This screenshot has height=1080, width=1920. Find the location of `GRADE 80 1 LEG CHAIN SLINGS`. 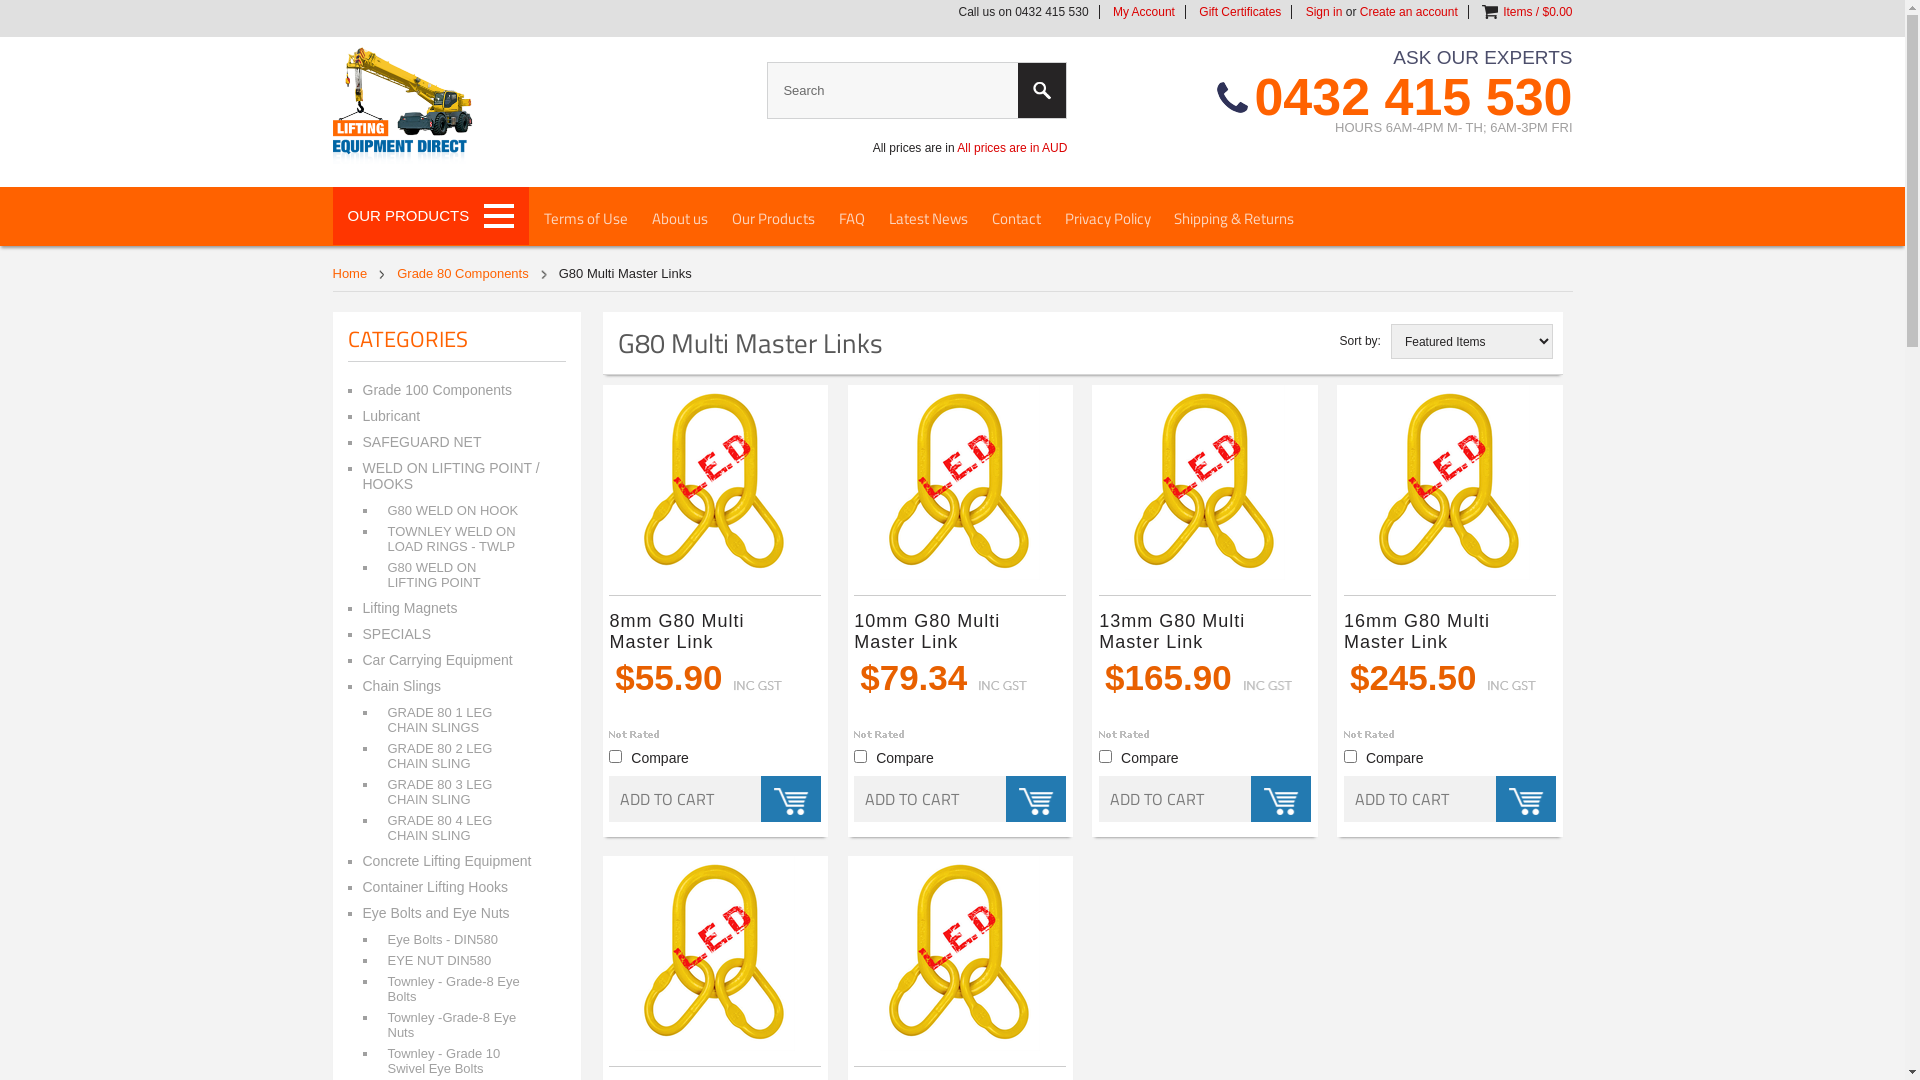

GRADE 80 1 LEG CHAIN SLINGS is located at coordinates (458, 720).